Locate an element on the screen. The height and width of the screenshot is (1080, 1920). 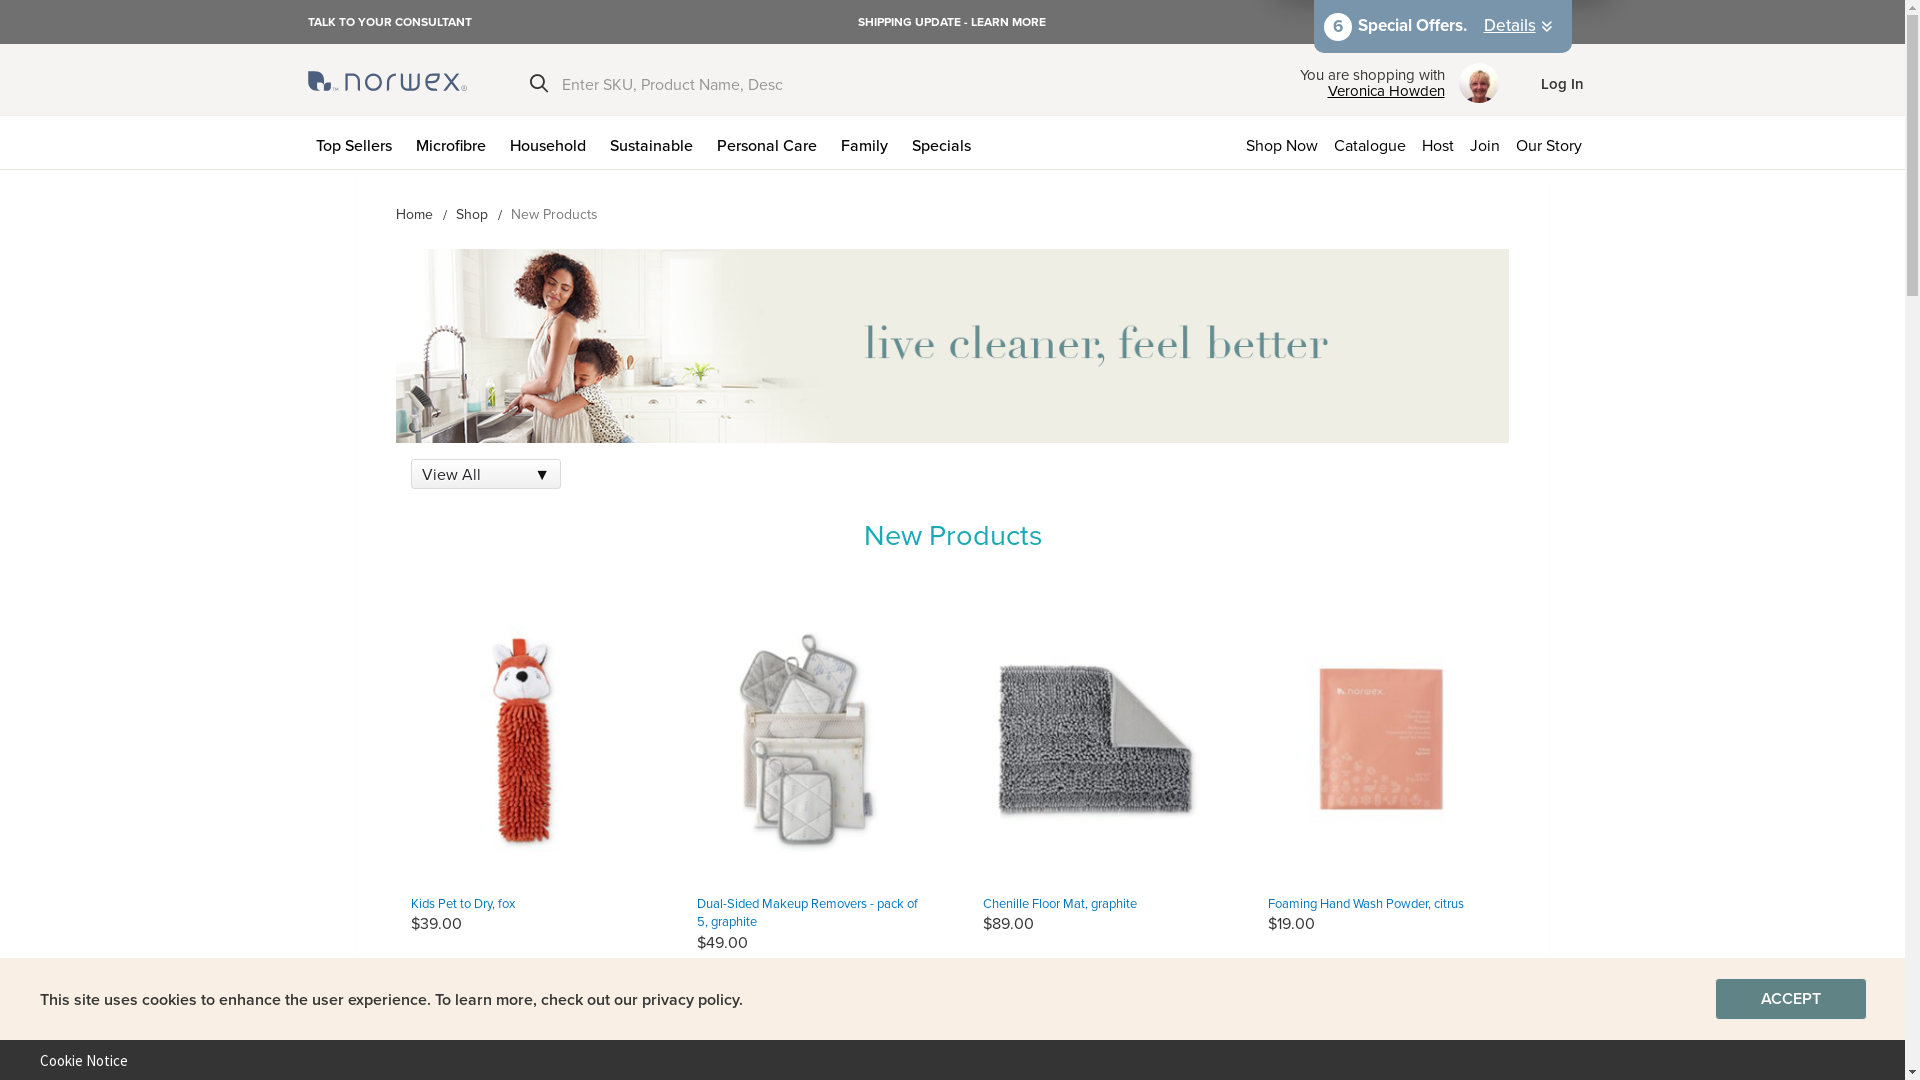
Foaming Hand Wash Powder, citrus is located at coordinates (1366, 903).